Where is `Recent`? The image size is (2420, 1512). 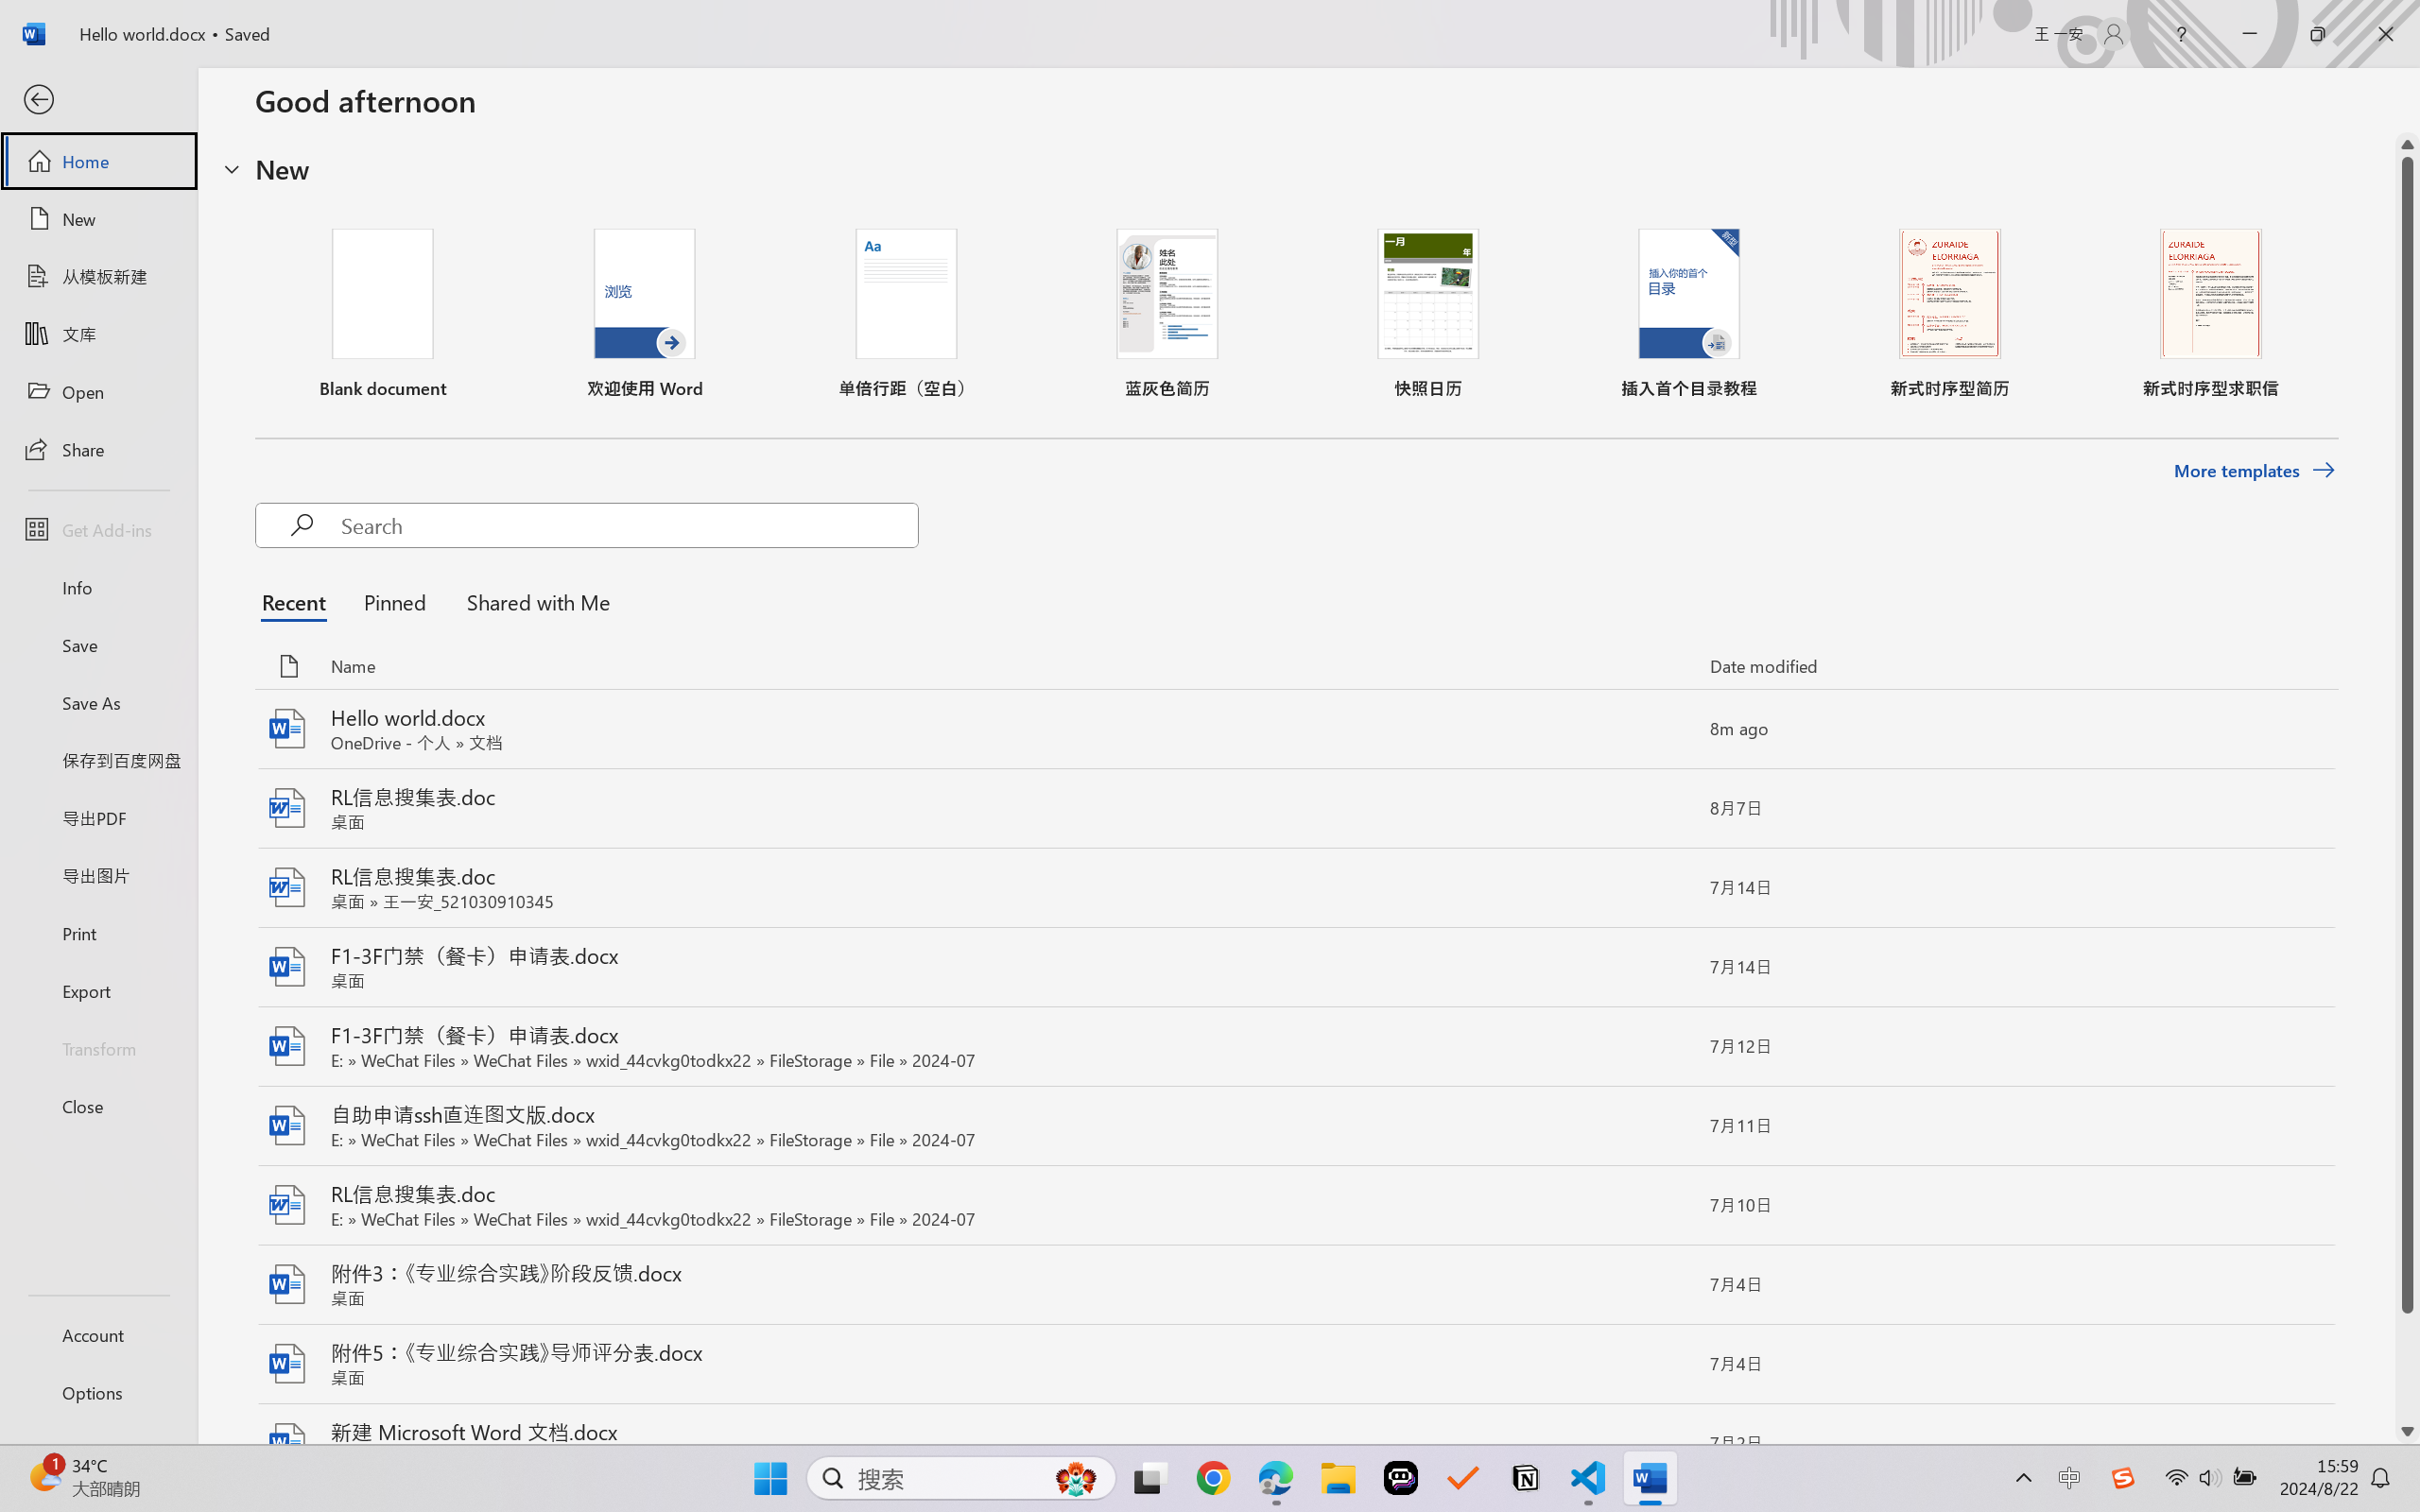 Recent is located at coordinates (299, 601).